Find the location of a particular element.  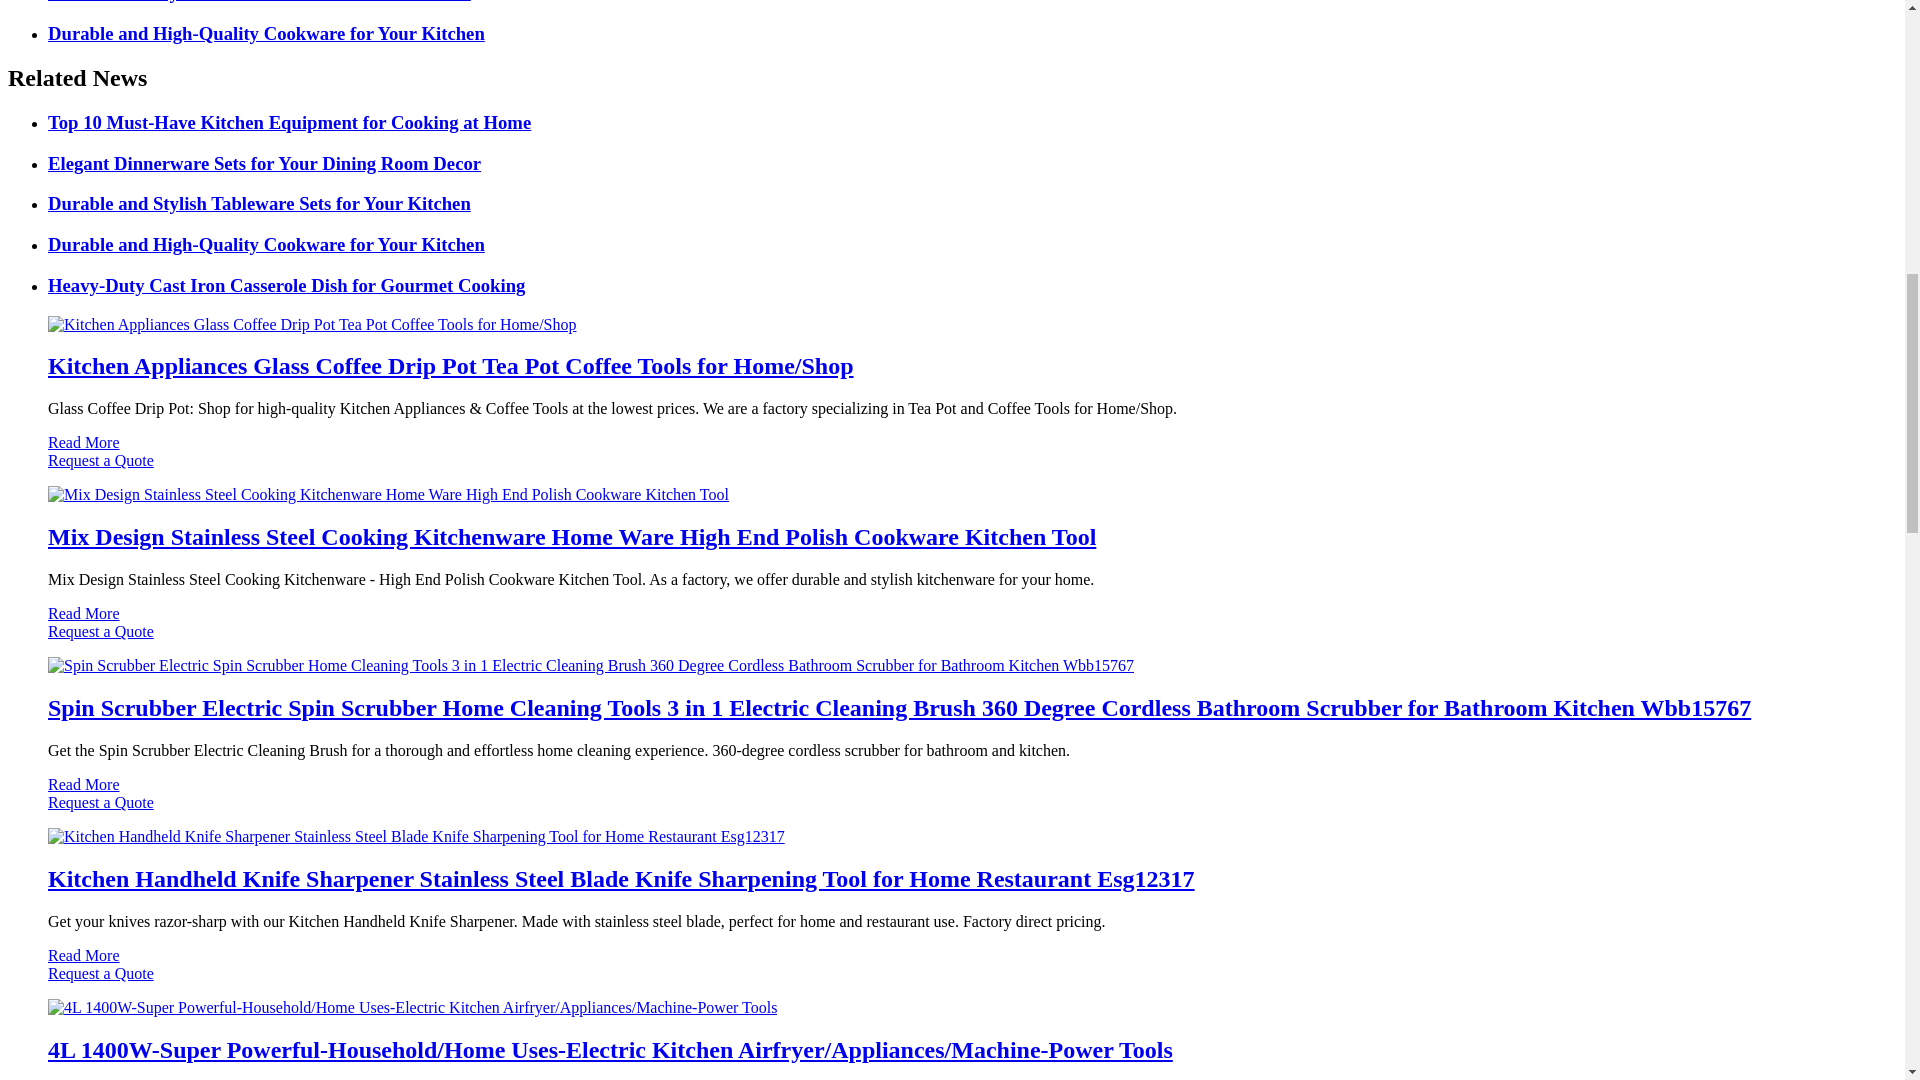

Request a Quote is located at coordinates (952, 470).